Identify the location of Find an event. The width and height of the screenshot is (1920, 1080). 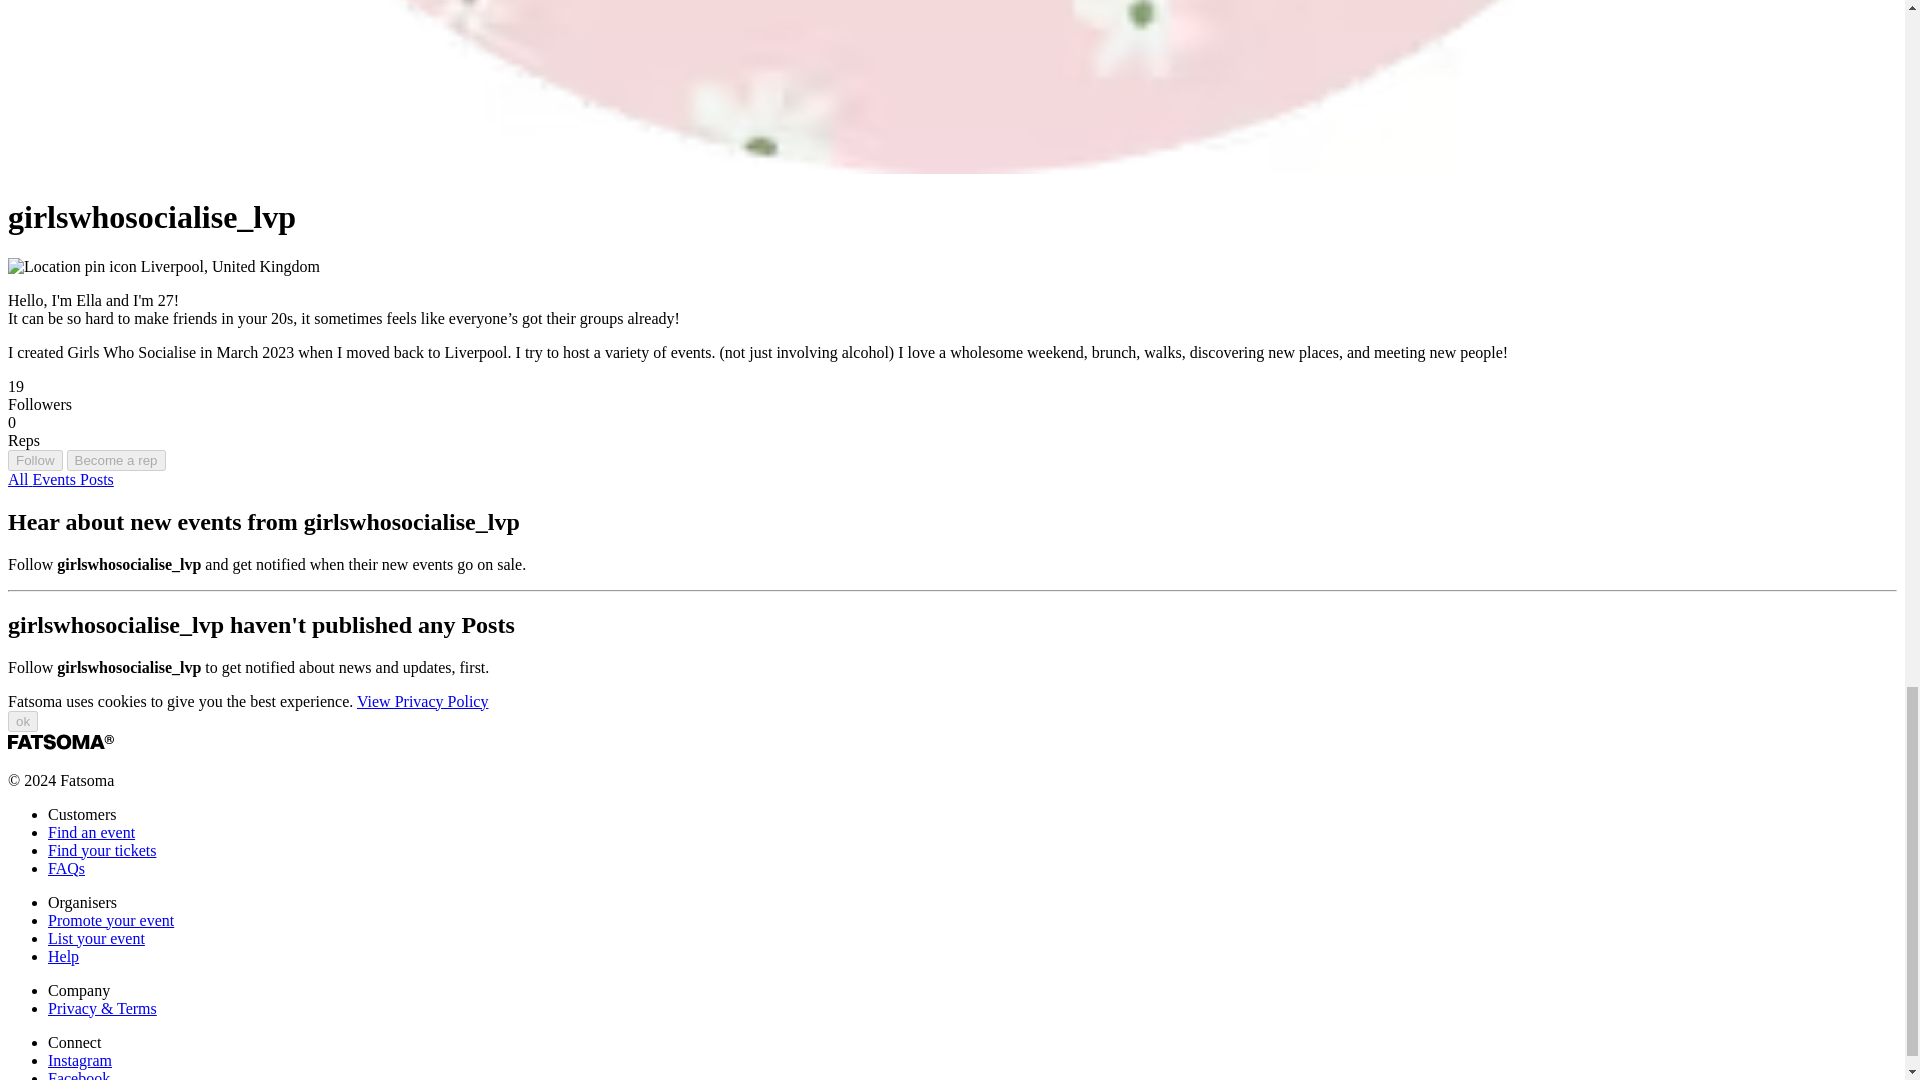
(91, 832).